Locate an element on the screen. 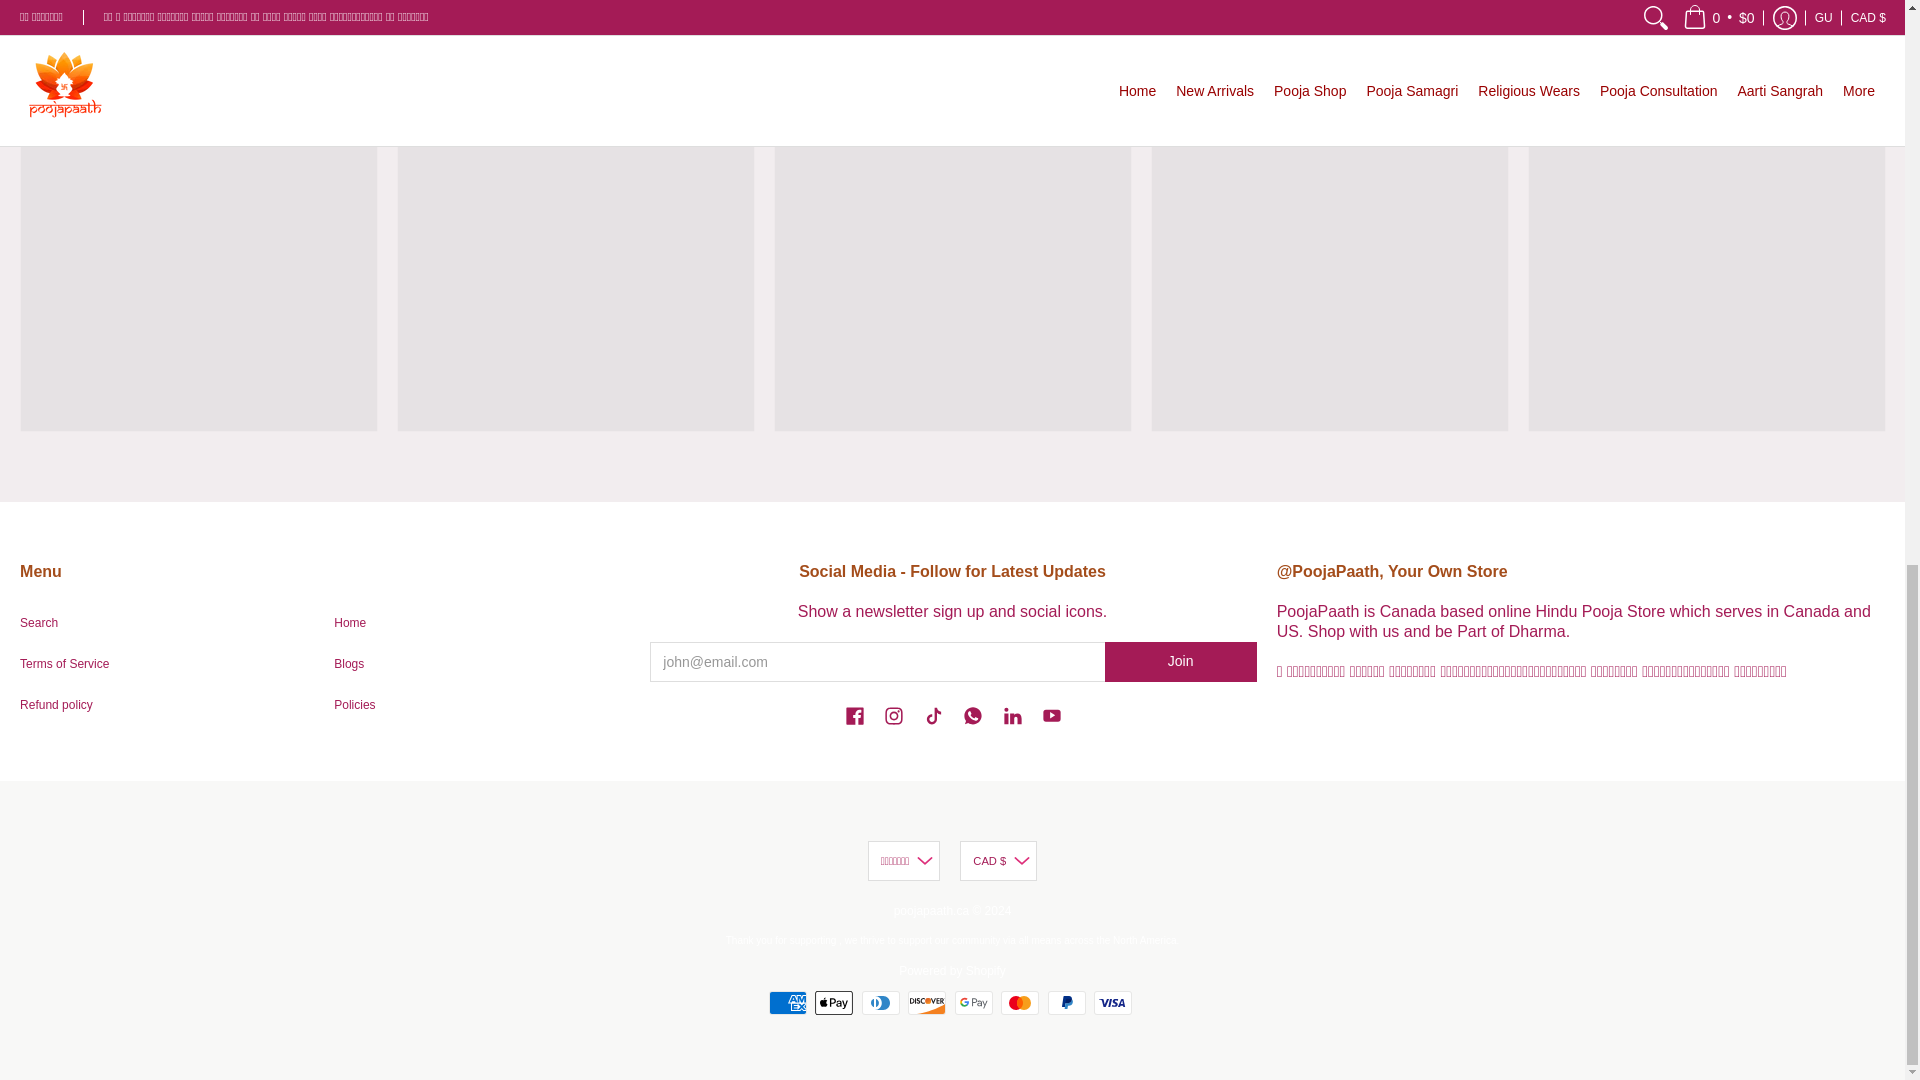 The width and height of the screenshot is (1920, 1080). Mastercard is located at coordinates (1019, 1003).